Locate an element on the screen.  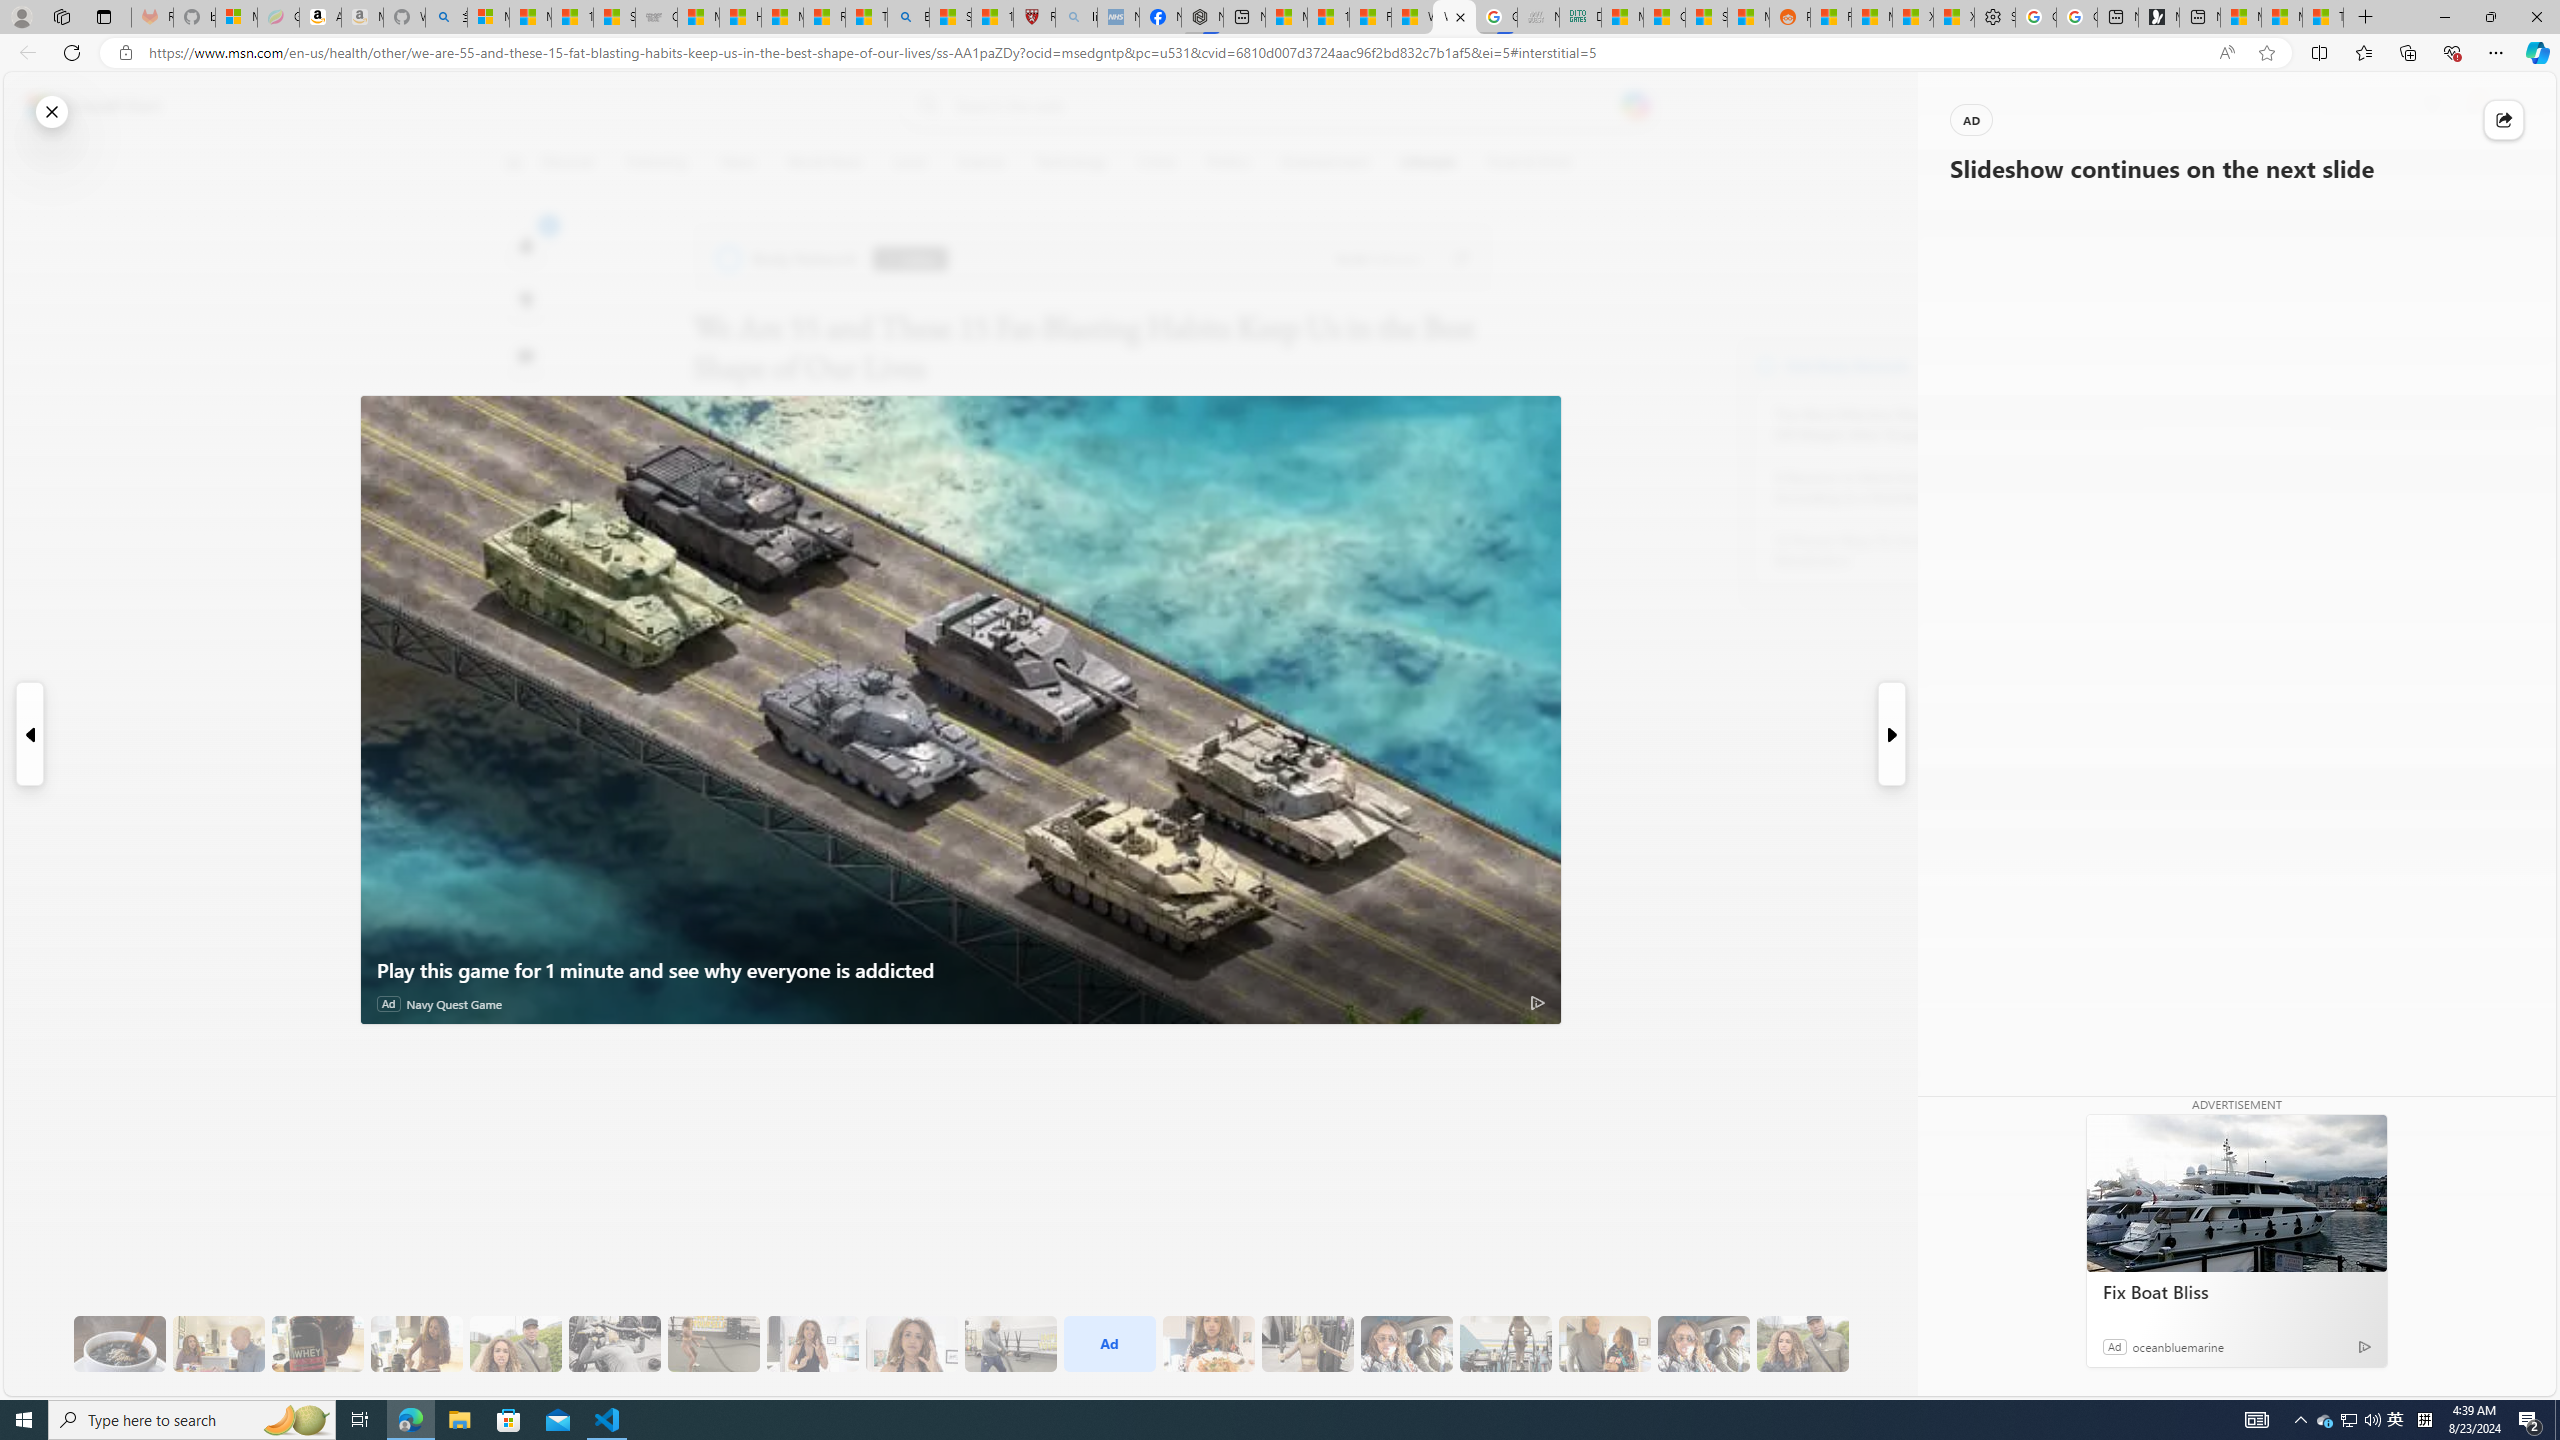
Share this story is located at coordinates (2504, 119).